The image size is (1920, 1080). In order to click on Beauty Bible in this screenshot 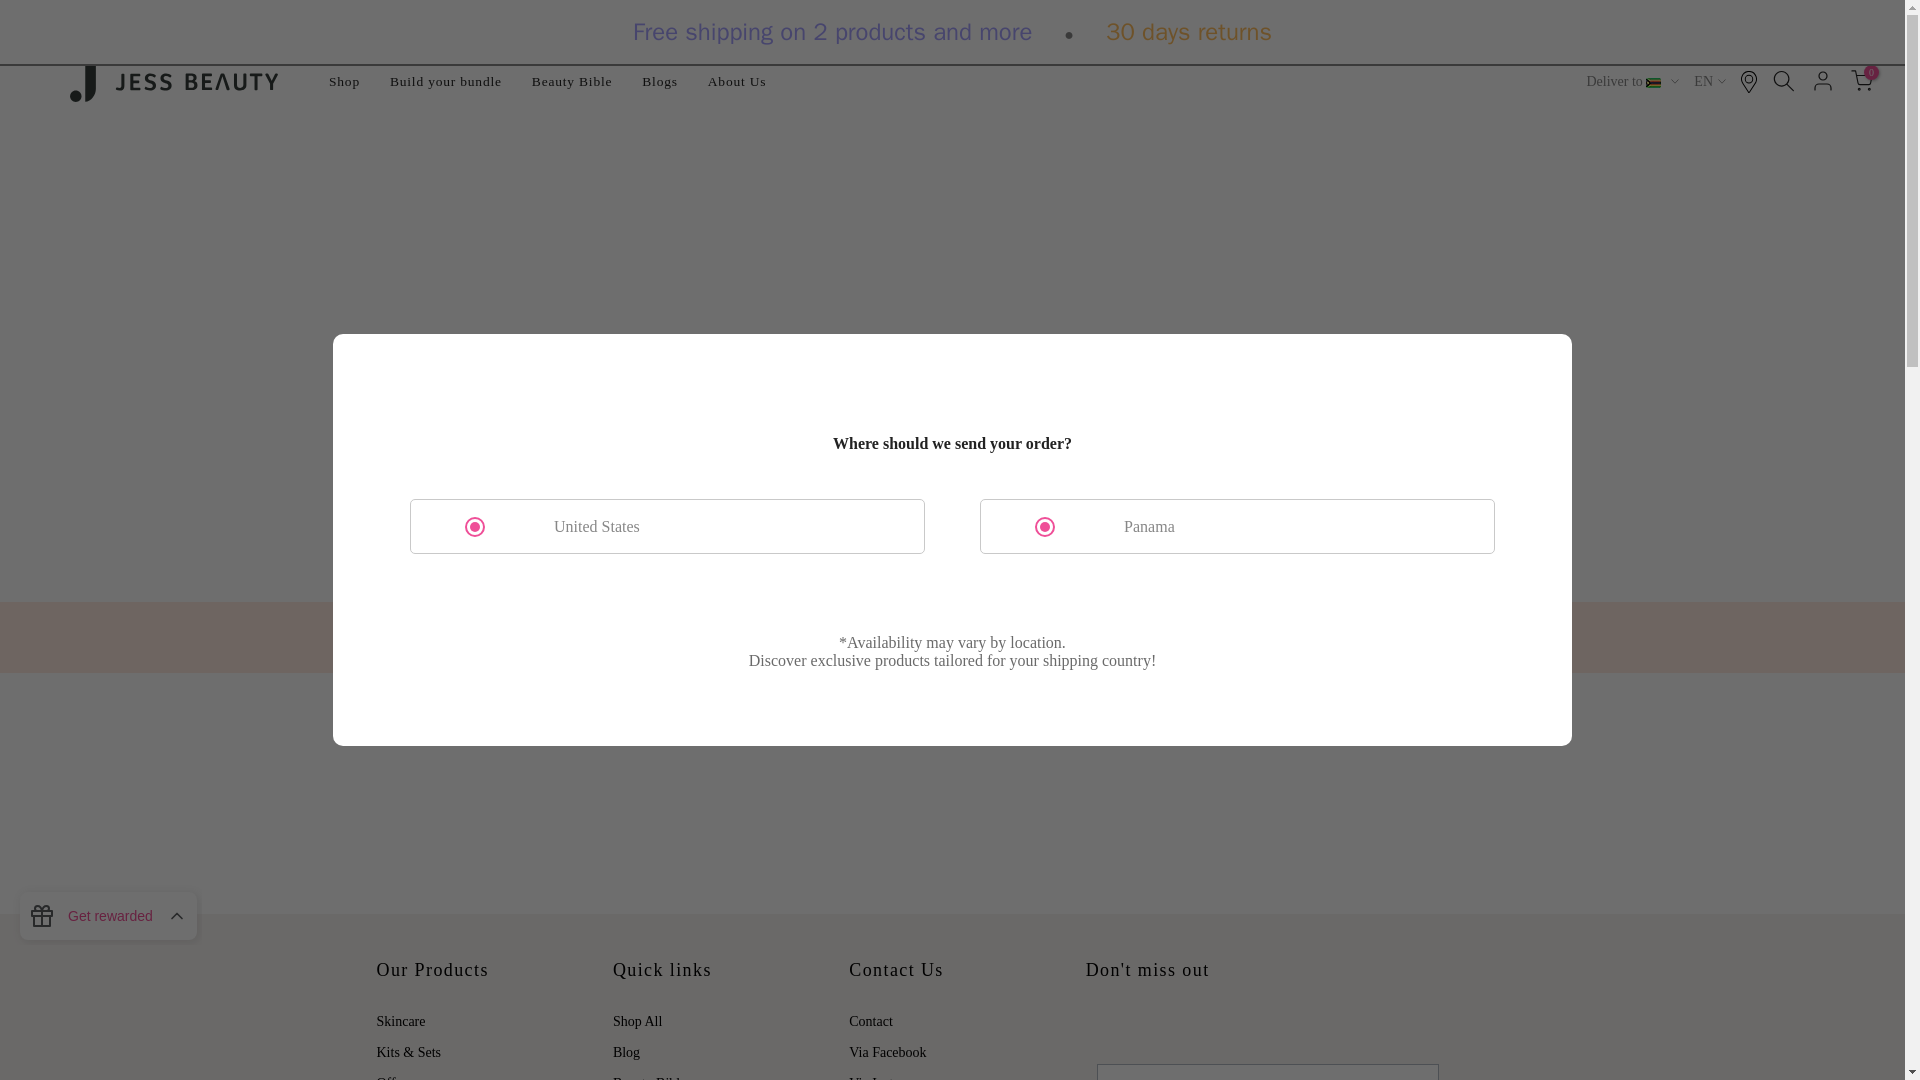, I will do `click(572, 82)`.